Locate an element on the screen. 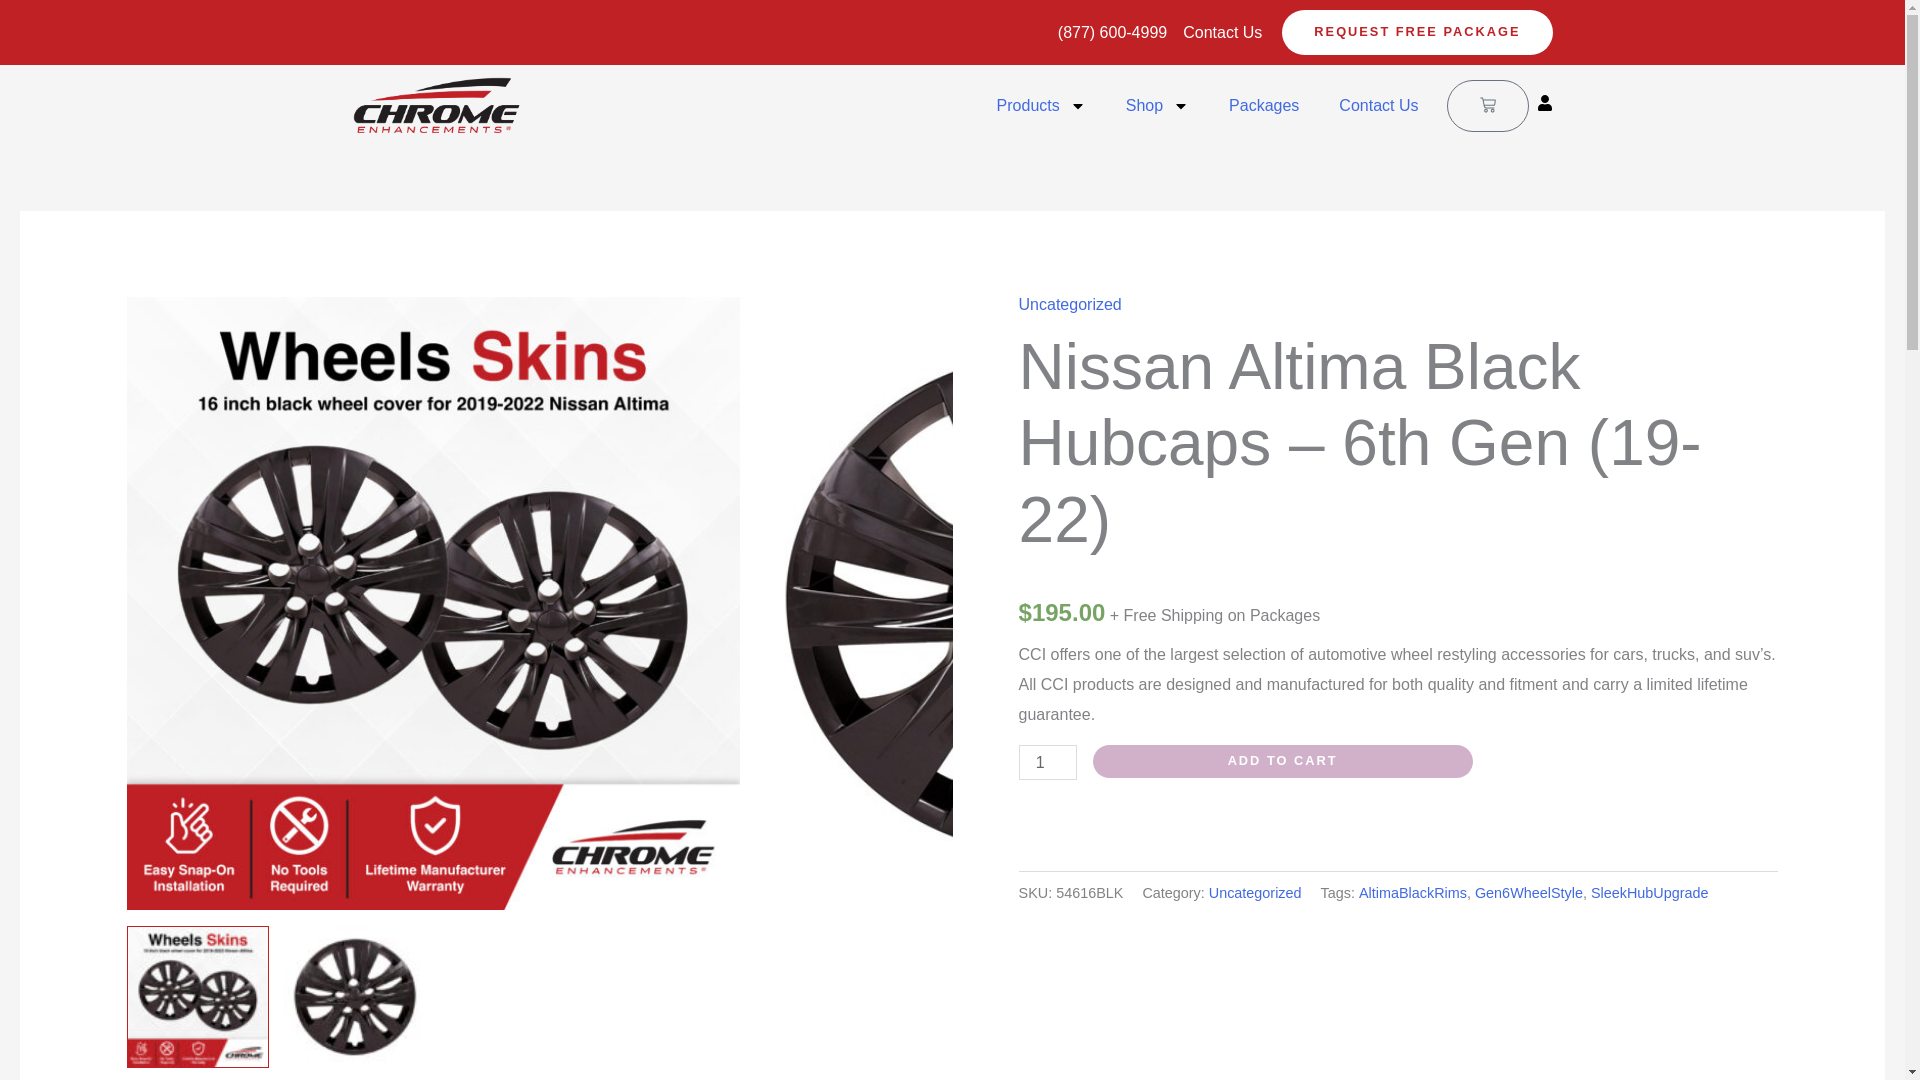 The image size is (1920, 1080). CART is located at coordinates (1486, 105).